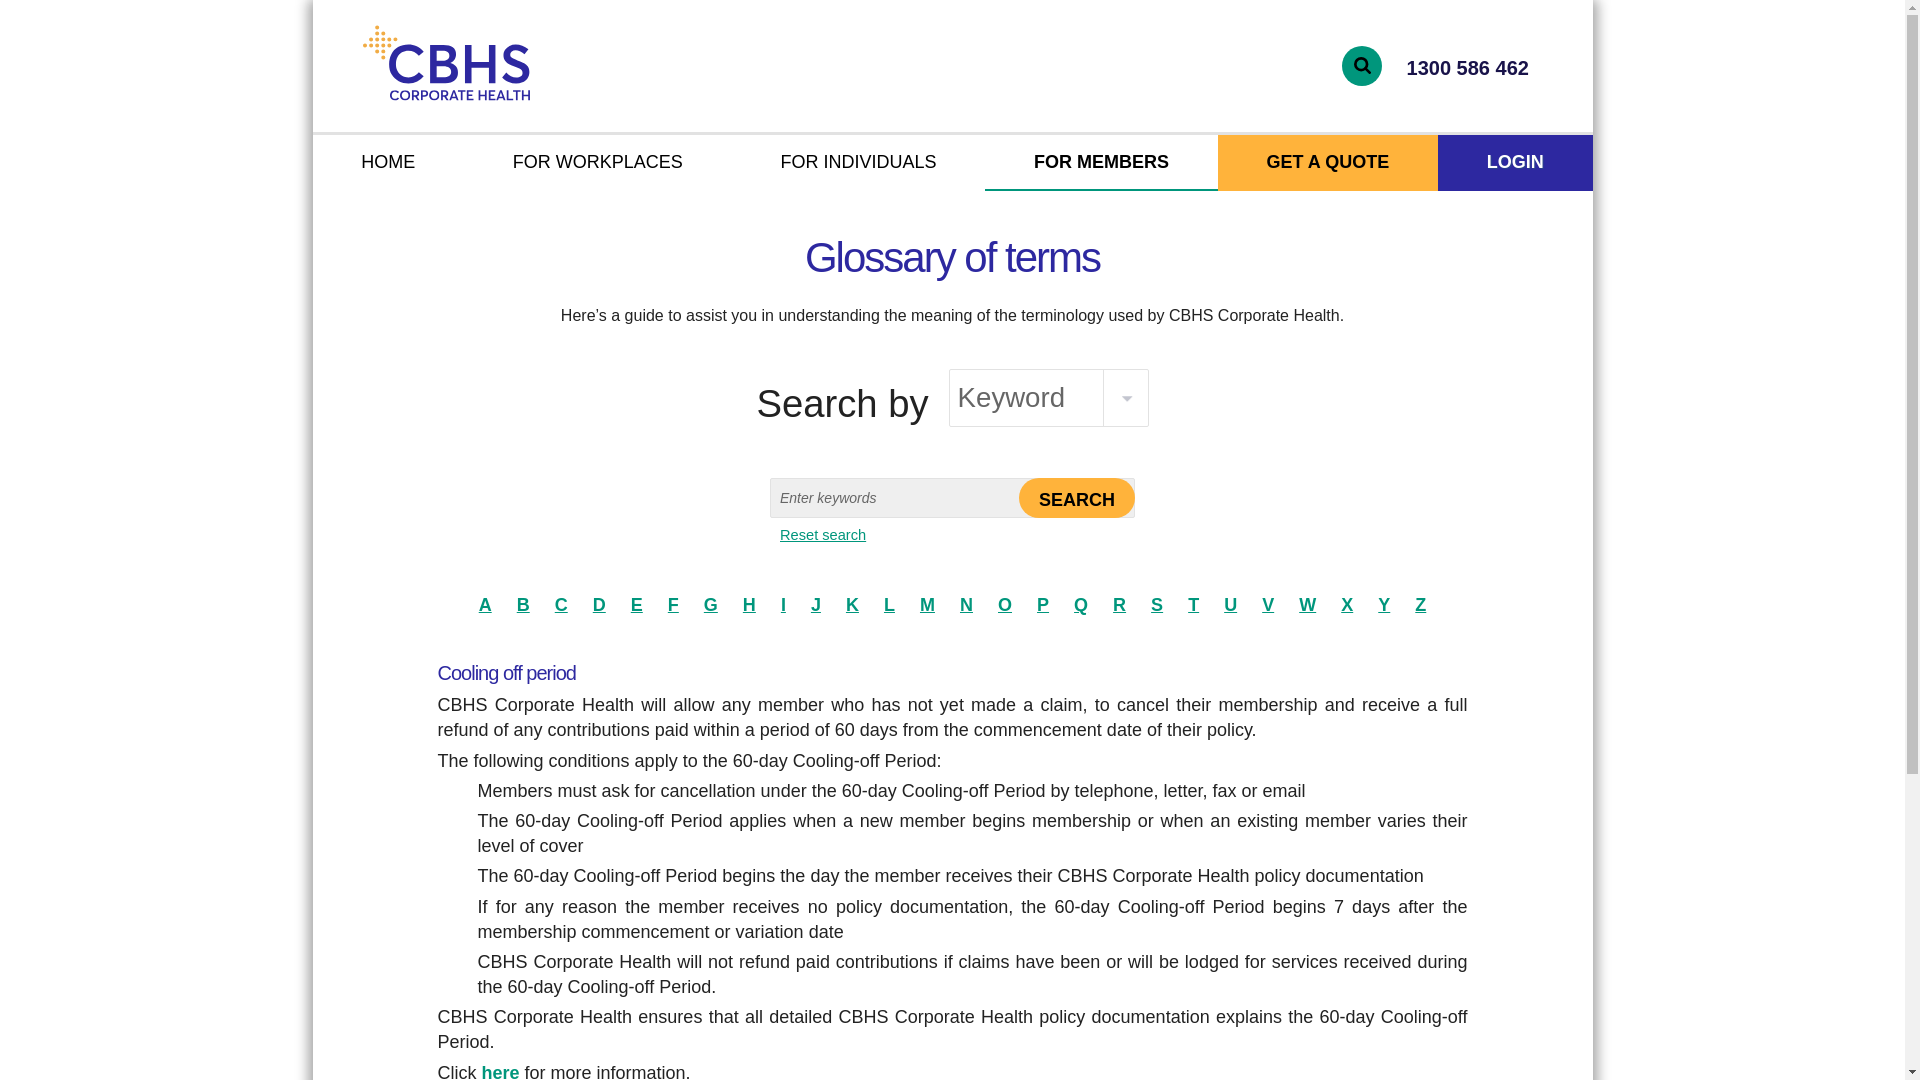 The height and width of the screenshot is (1080, 1920). I want to click on FOR INDIVIDUALS, so click(858, 163).